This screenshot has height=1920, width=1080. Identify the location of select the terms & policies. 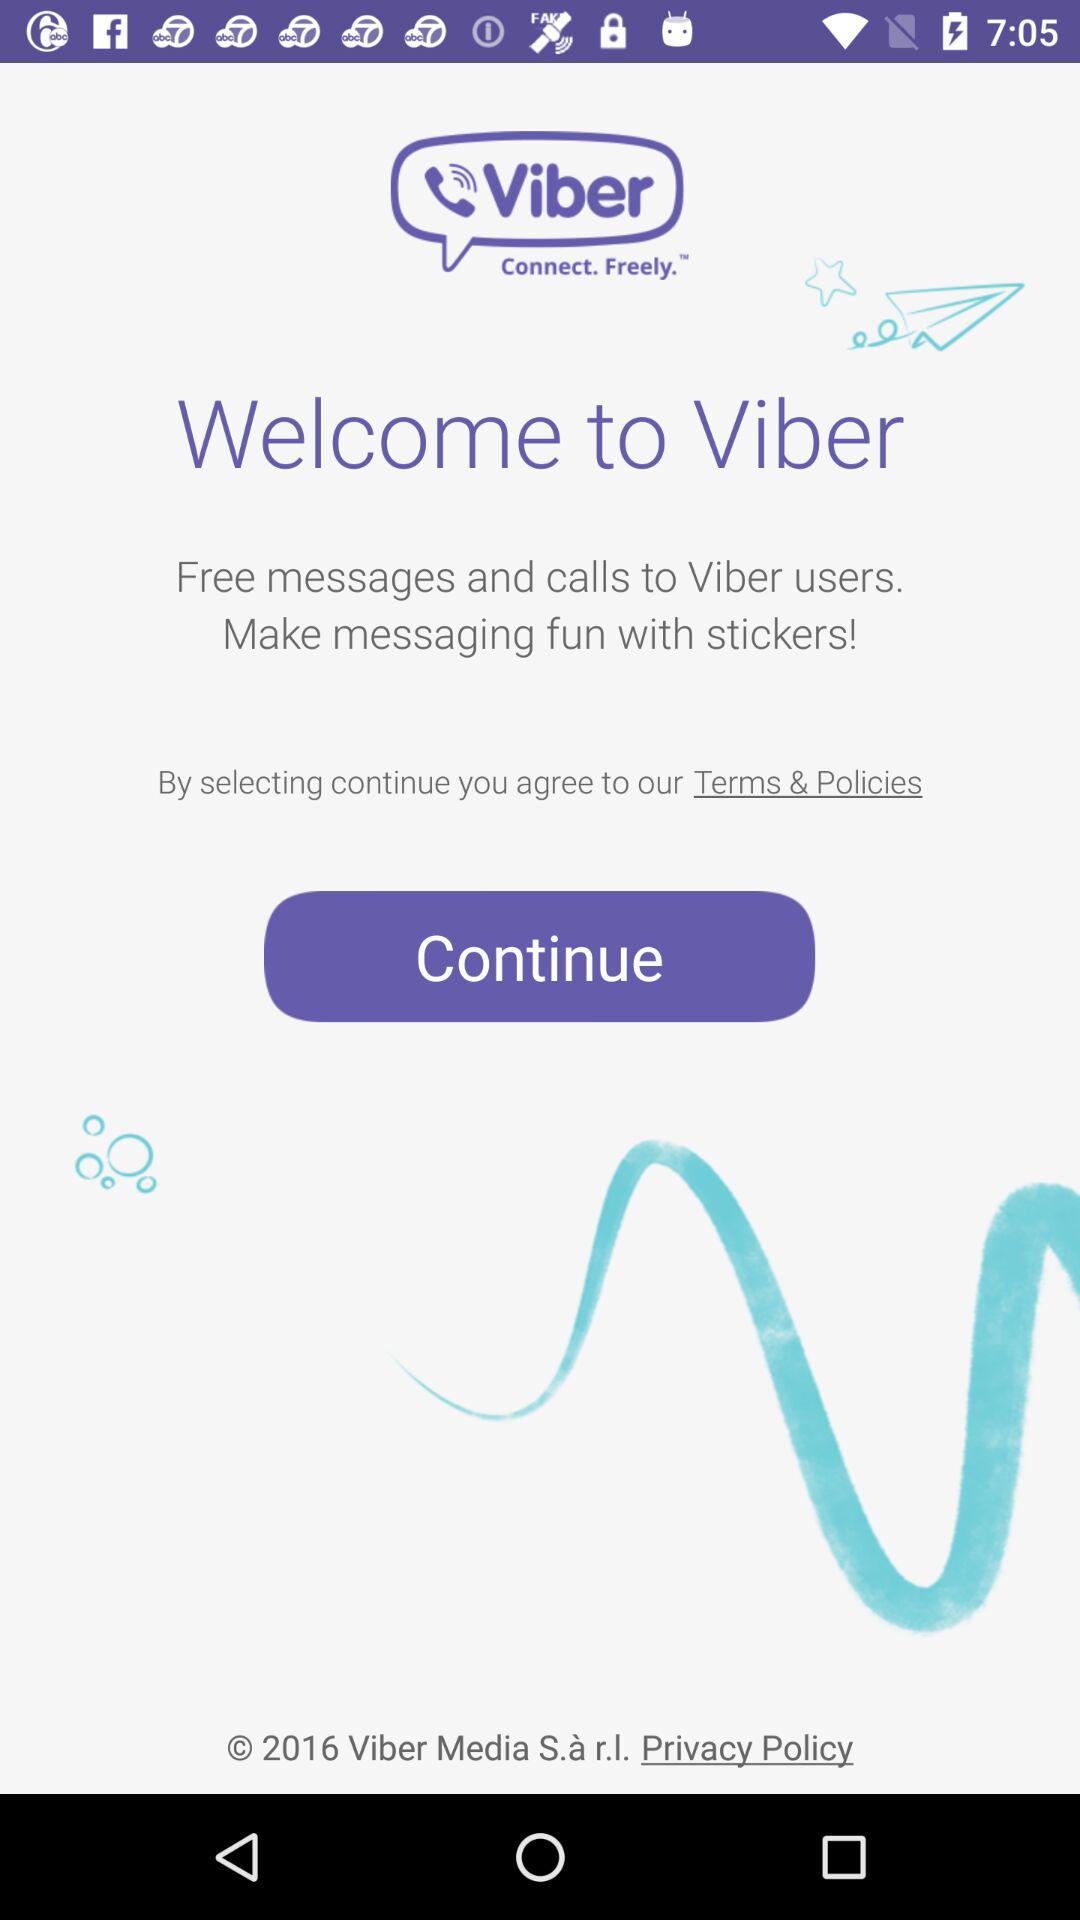
(808, 780).